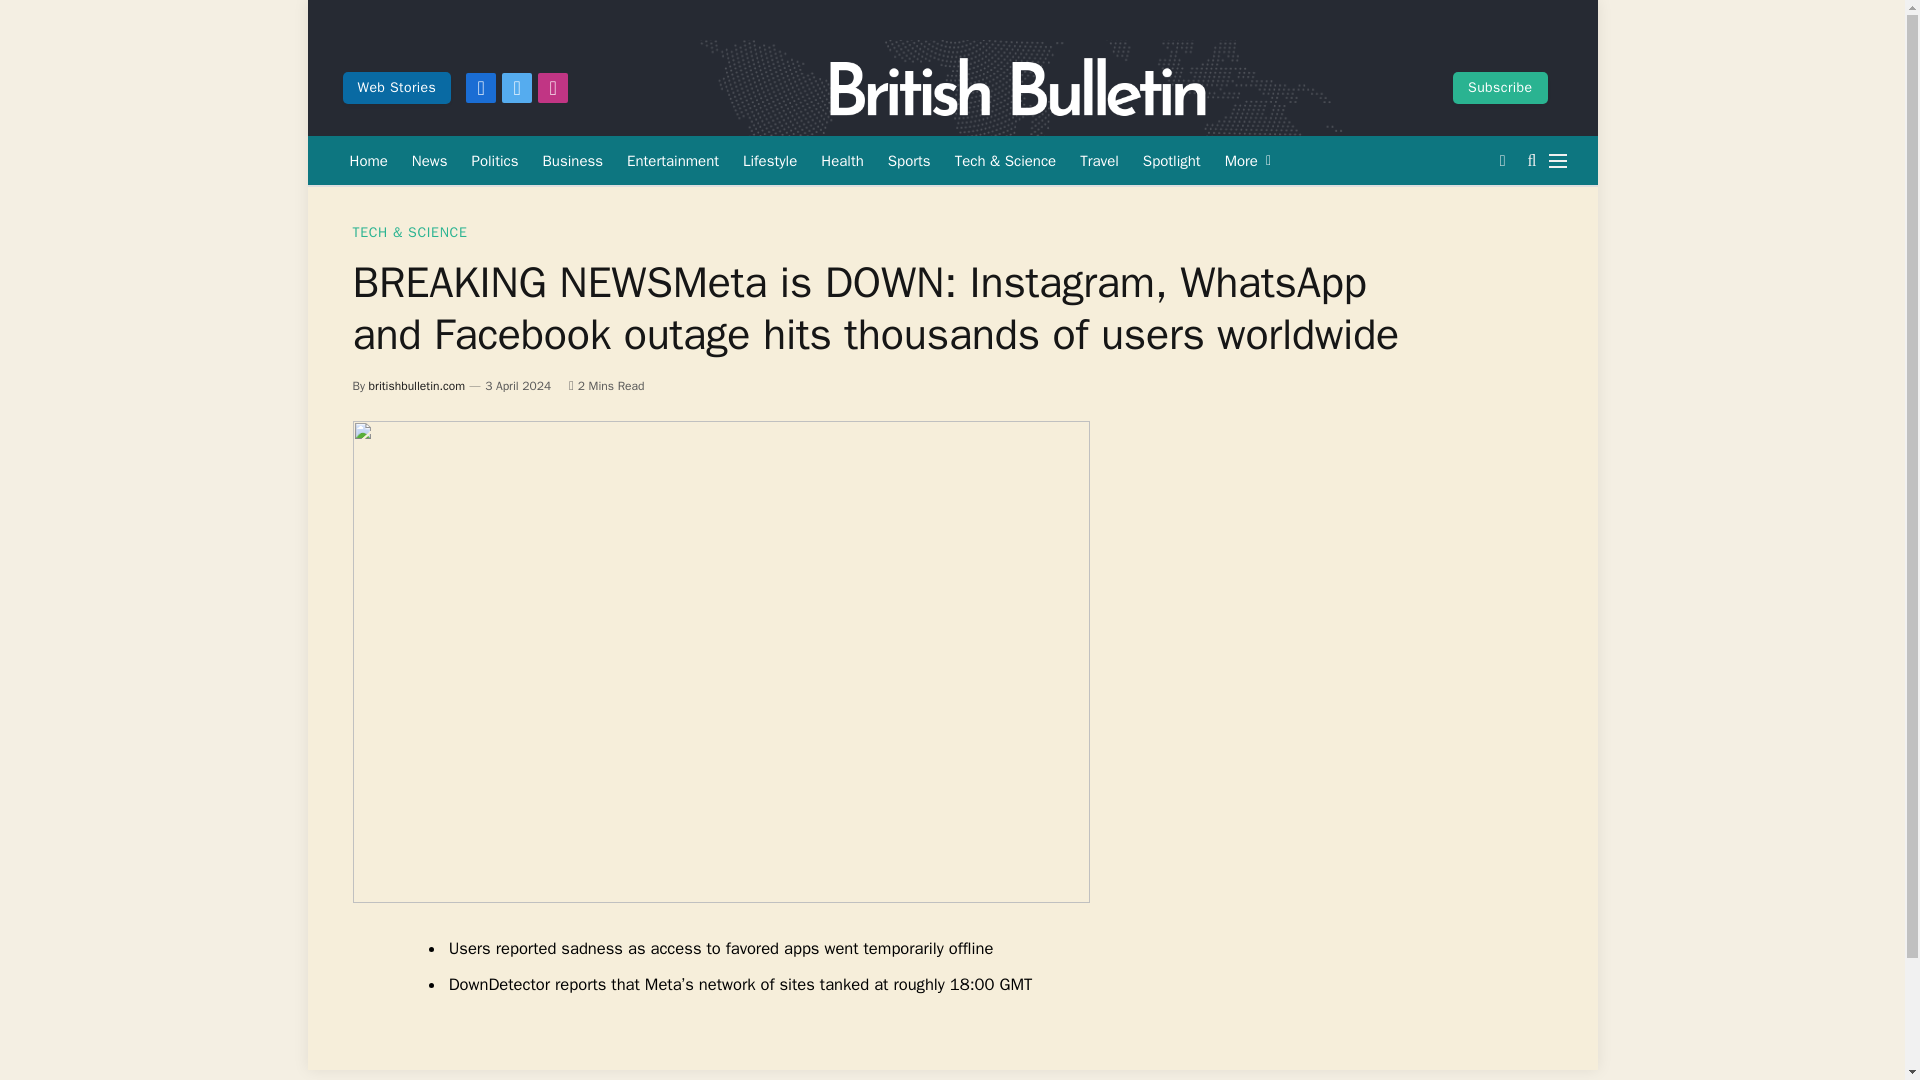 The width and height of the screenshot is (1920, 1080). Describe the element at coordinates (1018, 88) in the screenshot. I see `British Bulletin` at that location.